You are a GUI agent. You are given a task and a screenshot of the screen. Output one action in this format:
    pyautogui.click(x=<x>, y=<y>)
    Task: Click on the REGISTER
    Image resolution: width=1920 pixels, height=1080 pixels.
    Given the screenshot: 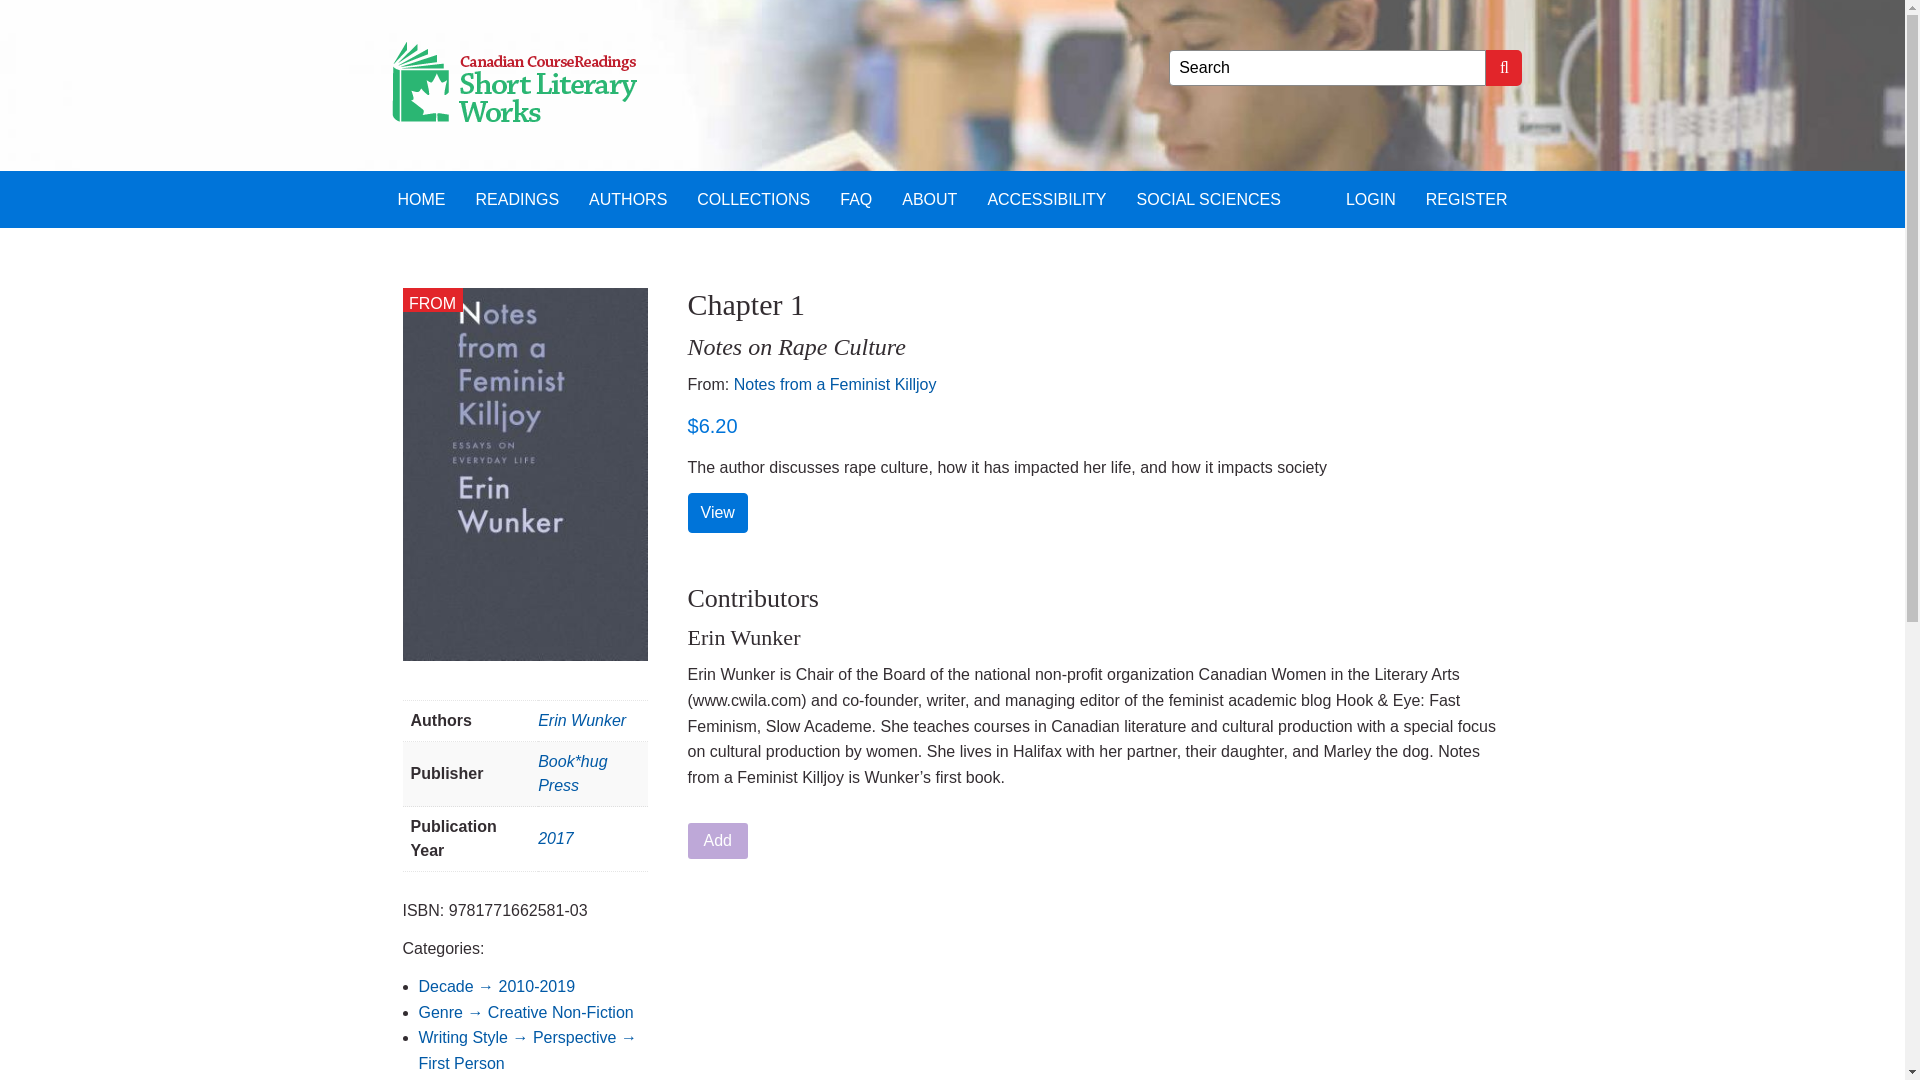 What is the action you would take?
    pyautogui.click(x=1466, y=198)
    